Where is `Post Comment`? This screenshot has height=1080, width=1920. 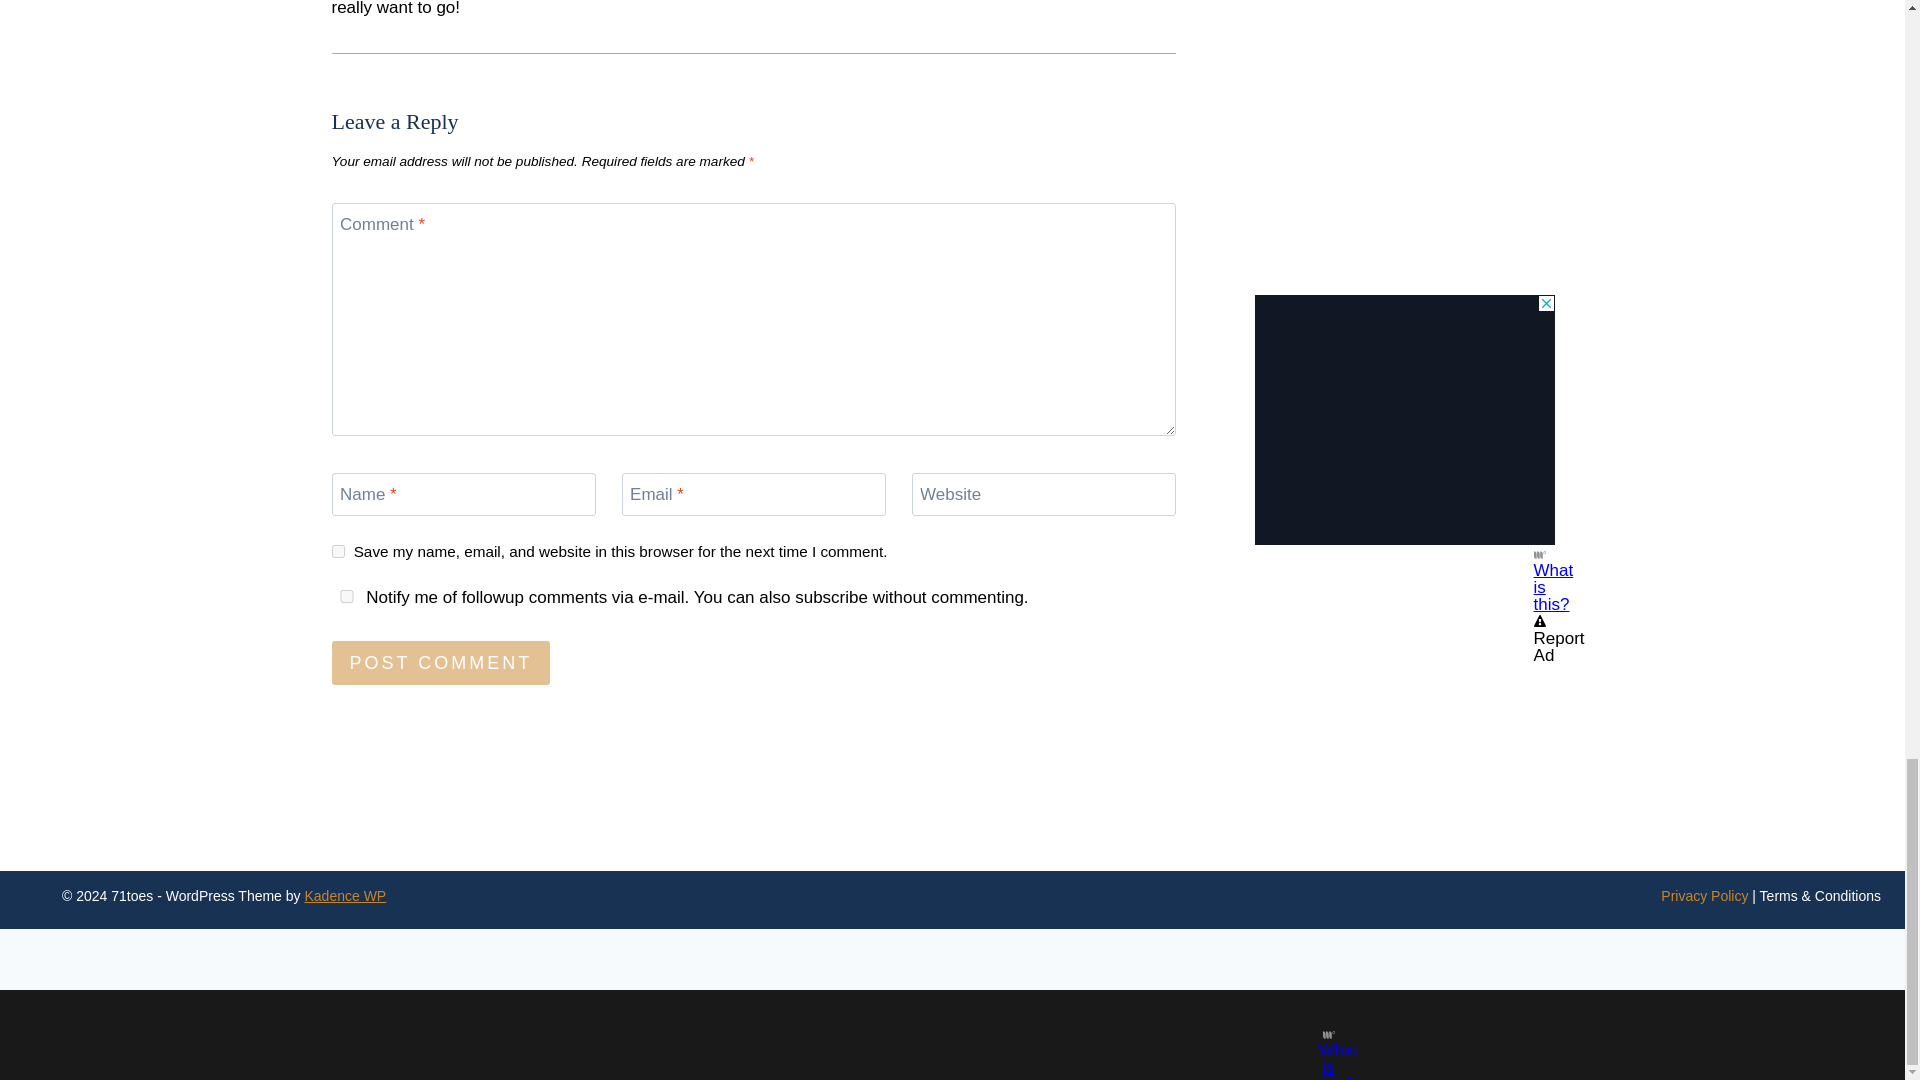 Post Comment is located at coordinates (442, 662).